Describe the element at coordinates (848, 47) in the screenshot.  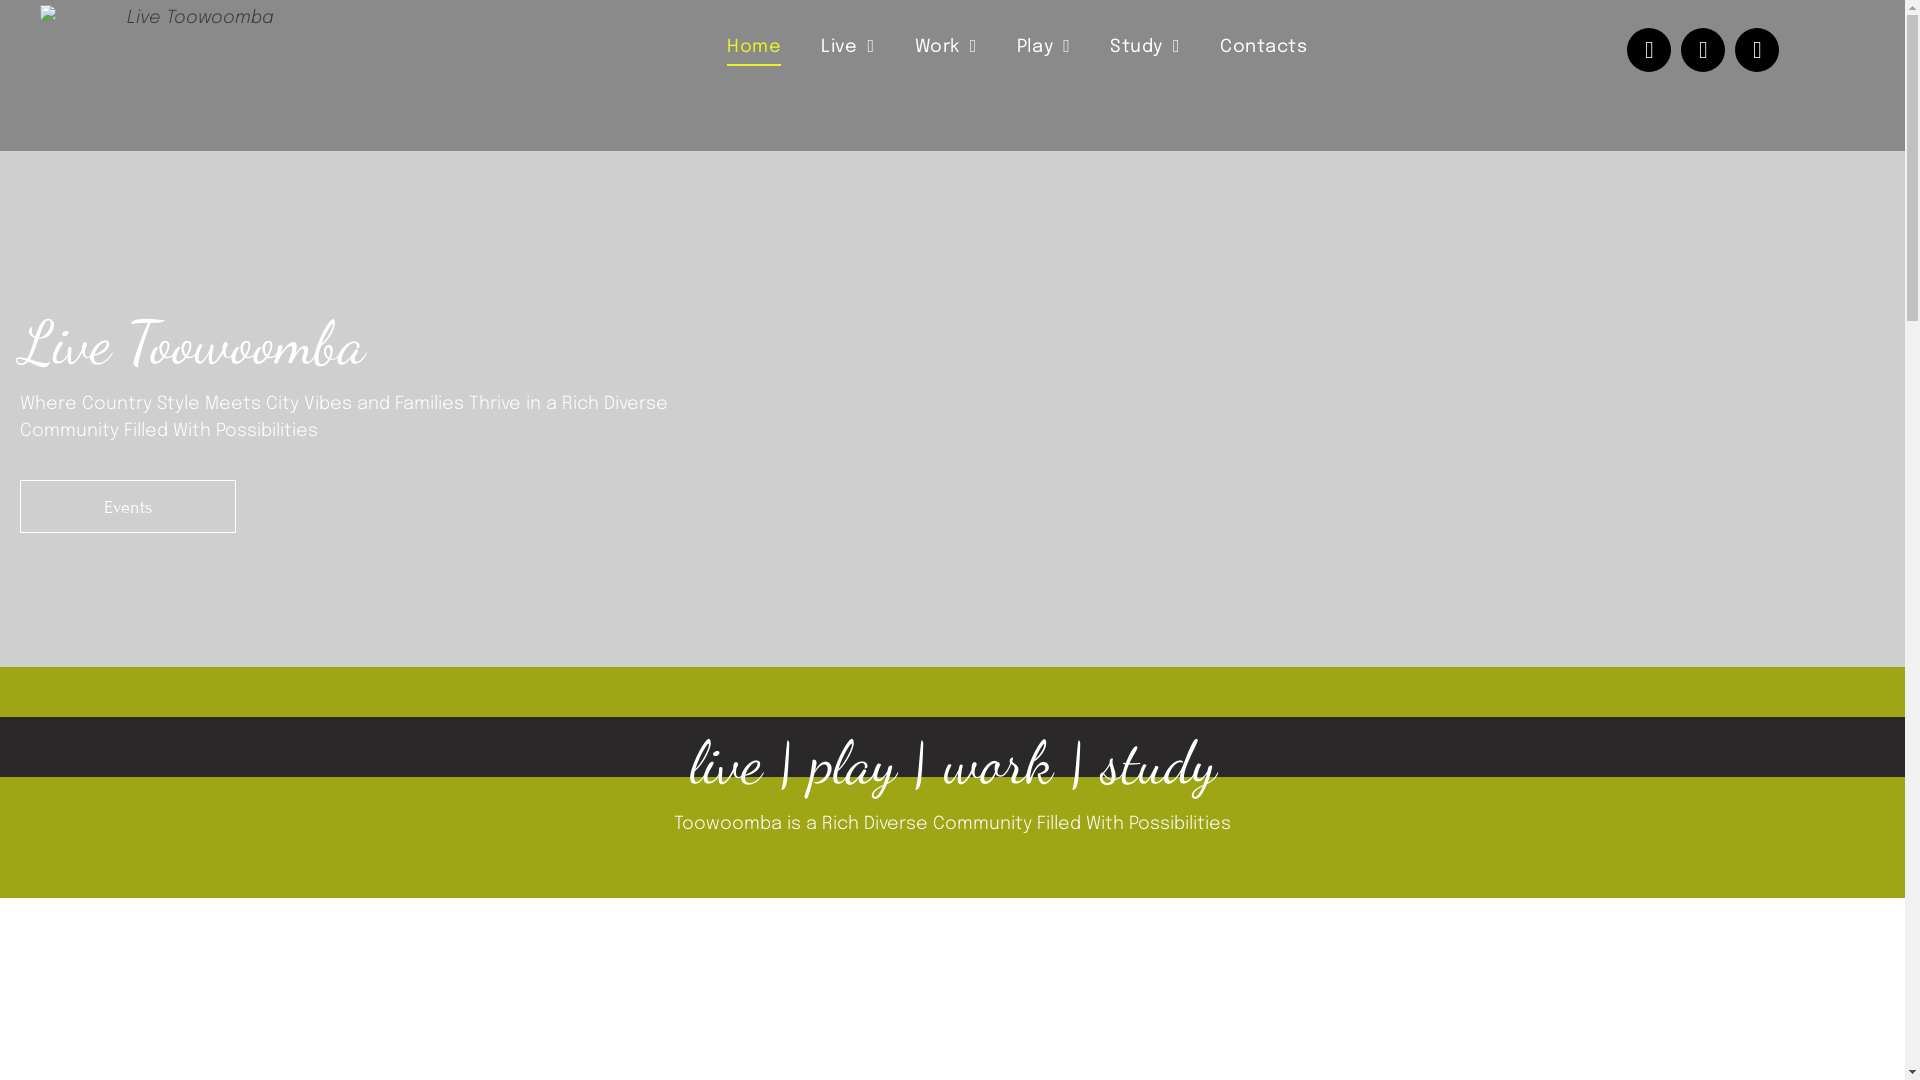
I see `Live` at that location.